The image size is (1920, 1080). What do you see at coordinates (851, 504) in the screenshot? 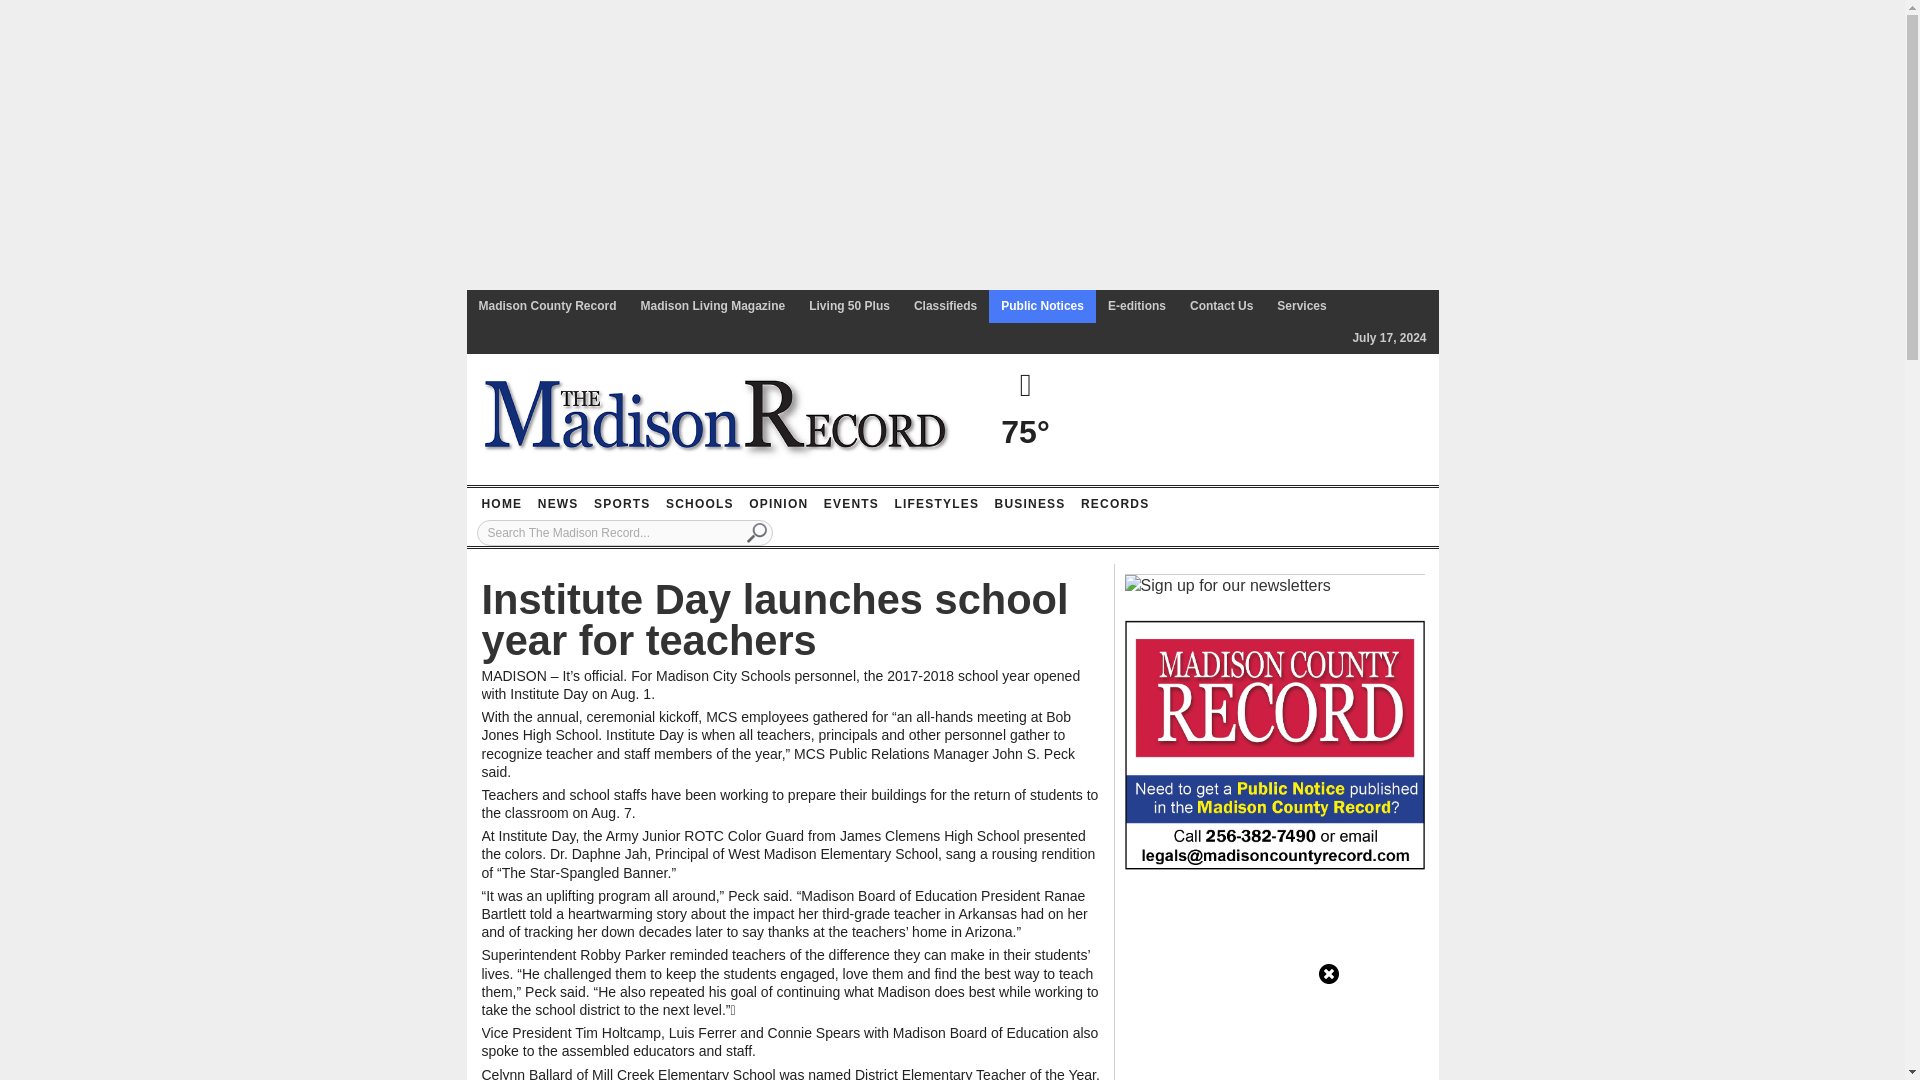
I see `EVENTS` at bounding box center [851, 504].